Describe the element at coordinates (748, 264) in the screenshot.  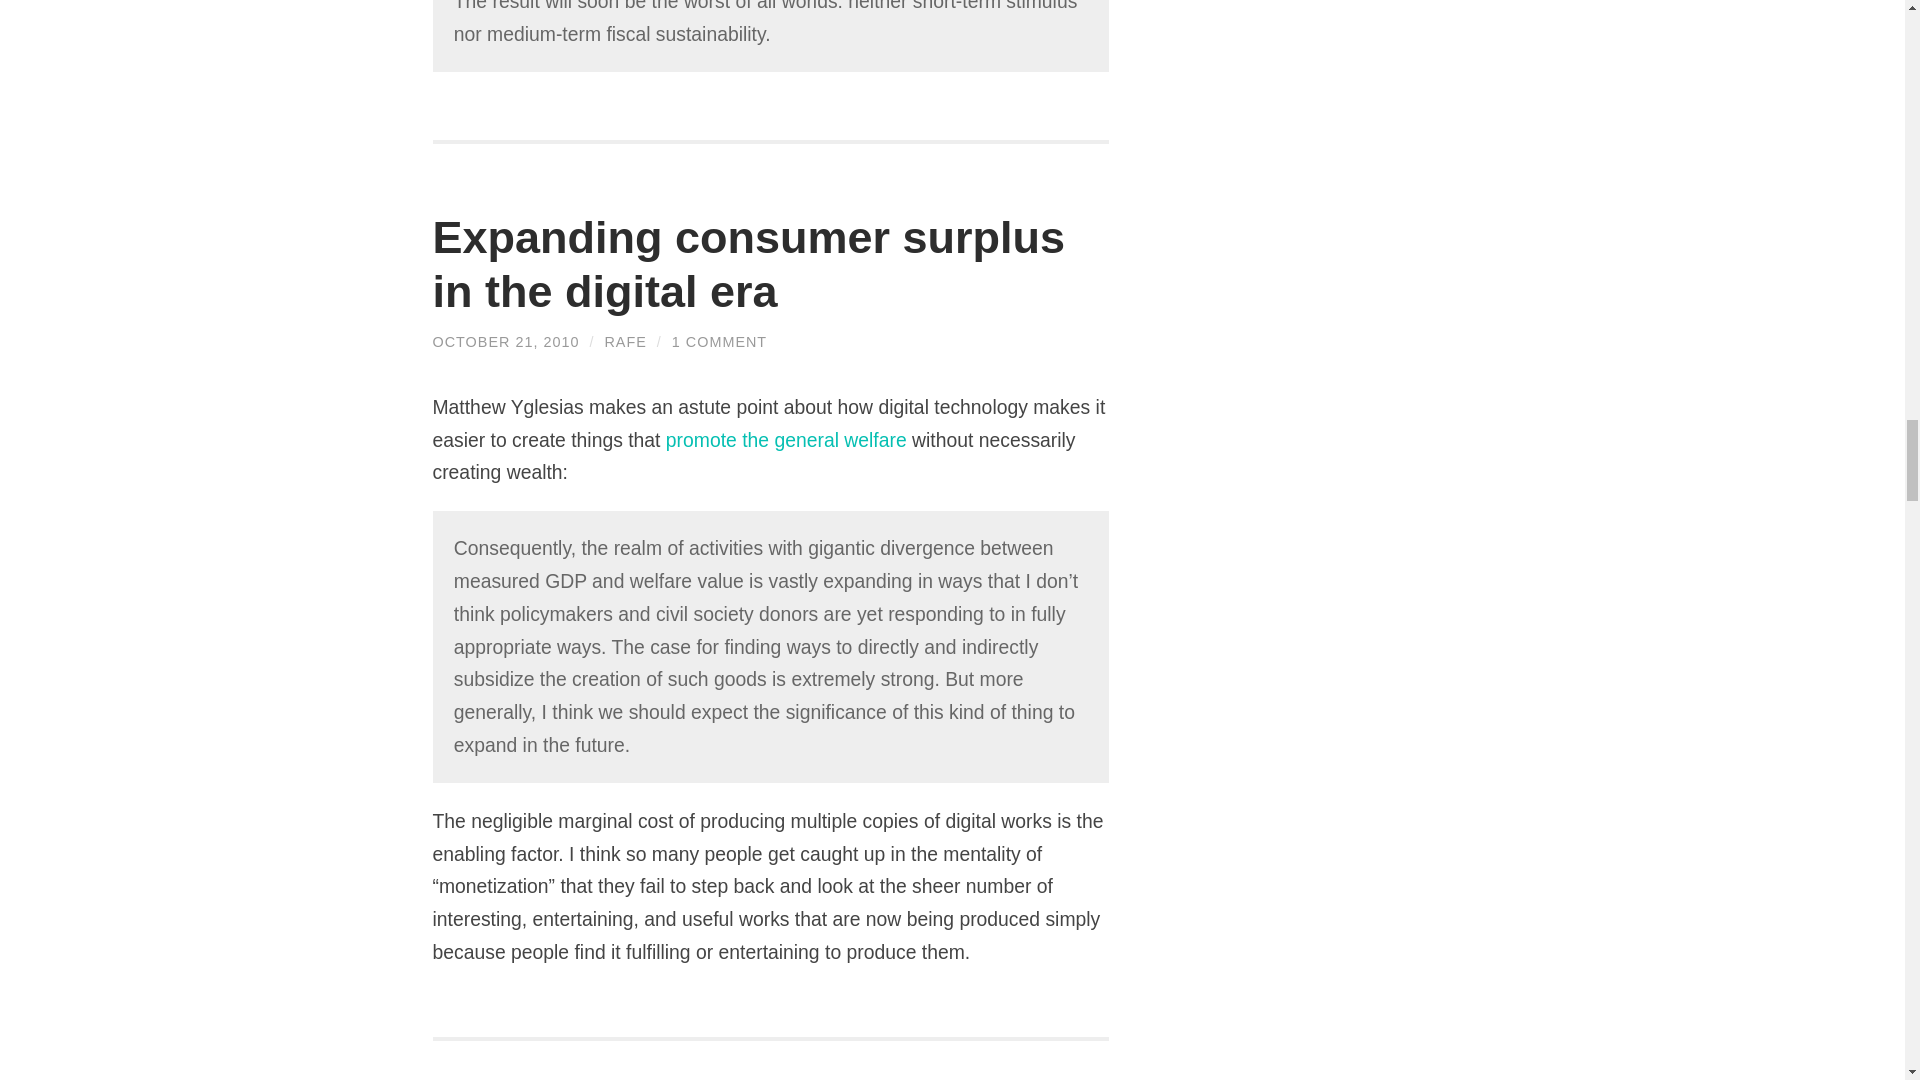
I see `Expanding consumer surplus in the digital era` at that location.